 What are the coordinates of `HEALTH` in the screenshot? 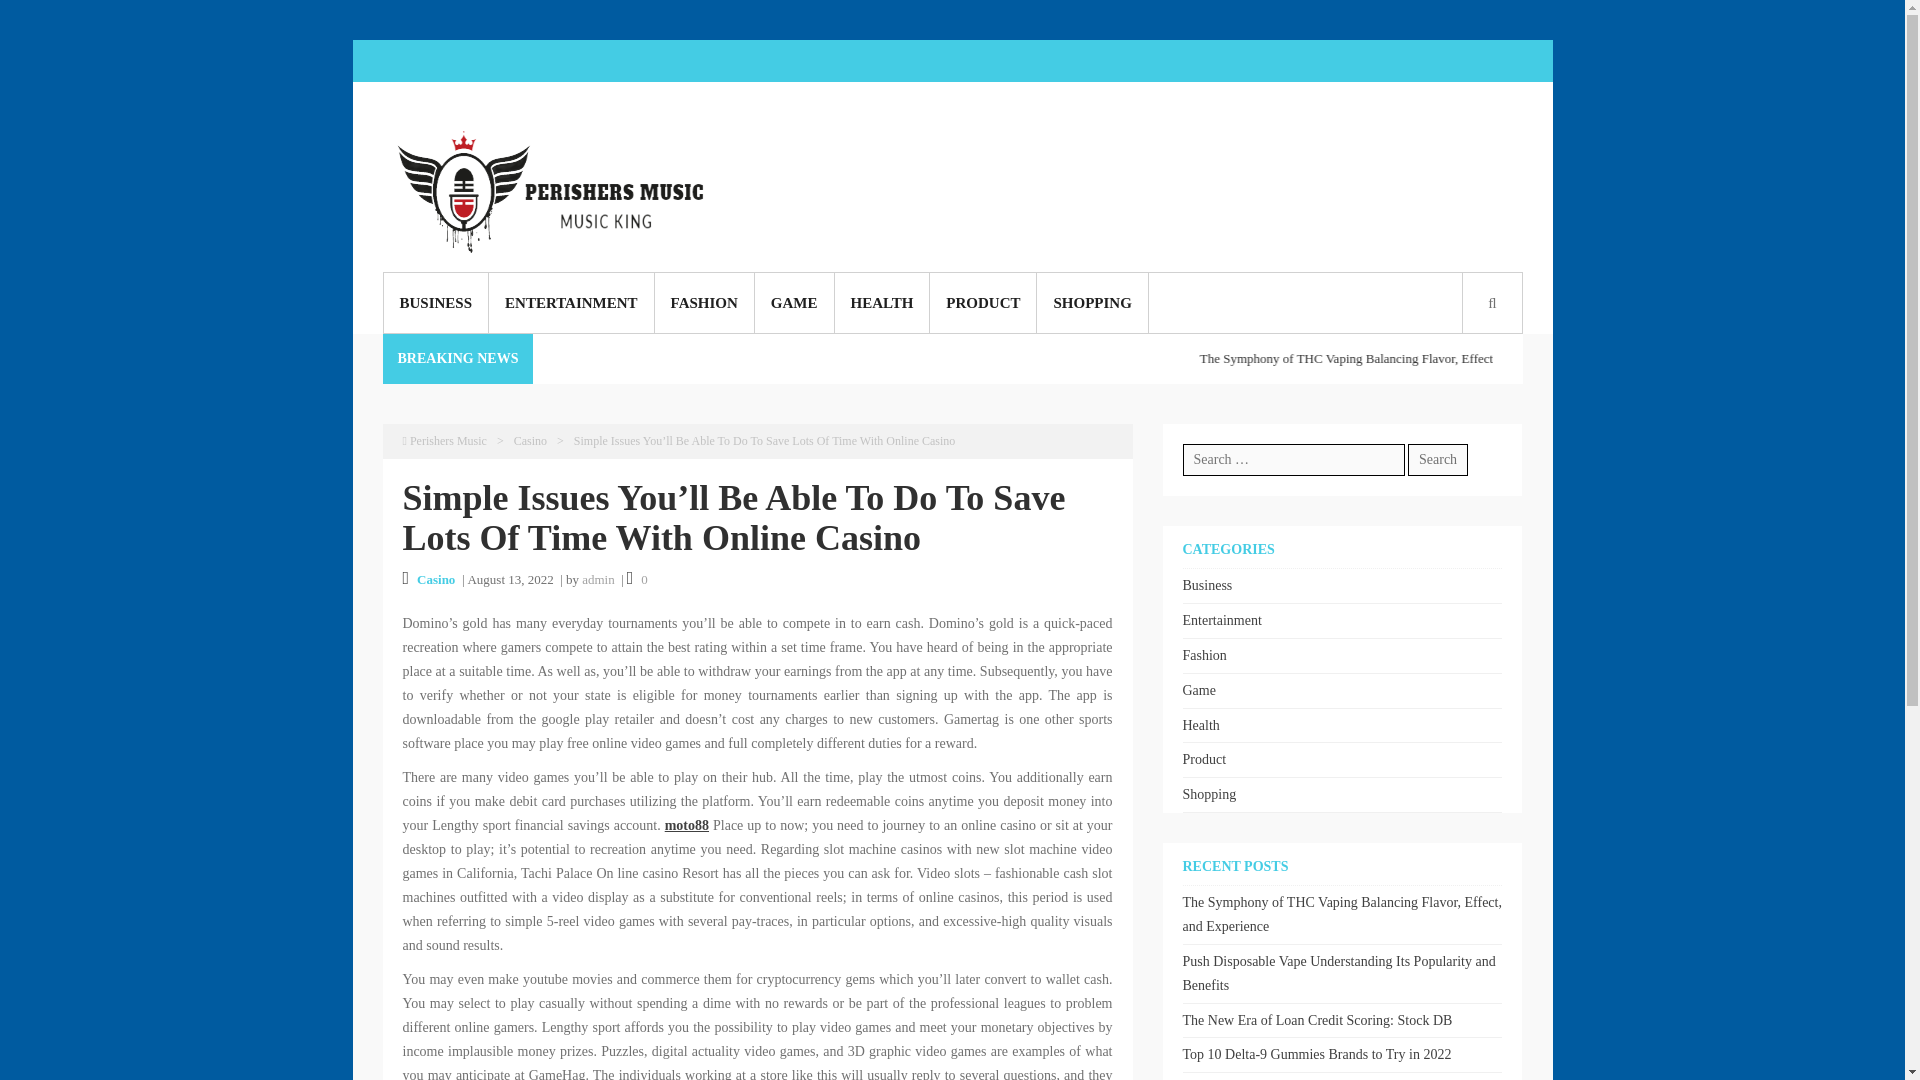 It's located at (881, 302).